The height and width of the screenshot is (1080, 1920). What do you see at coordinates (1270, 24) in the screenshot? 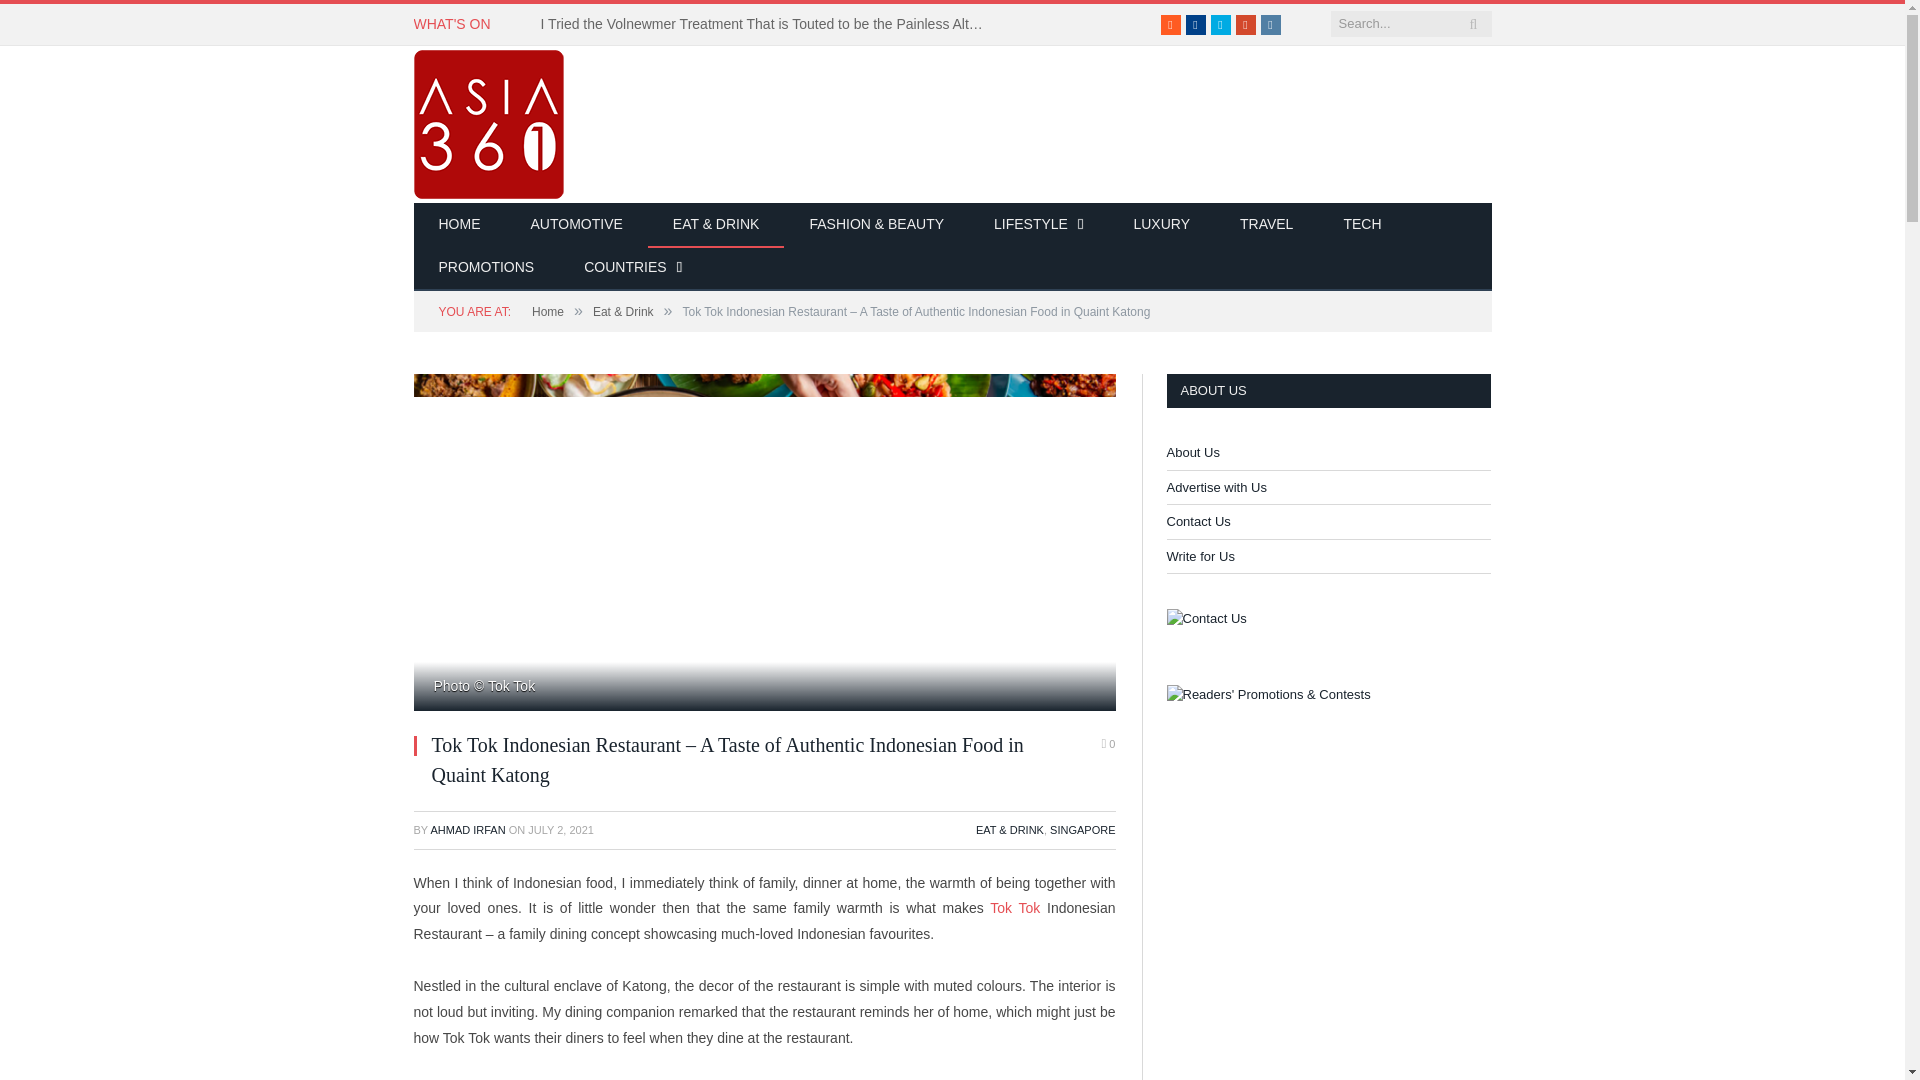
I see `Instagram` at bounding box center [1270, 24].